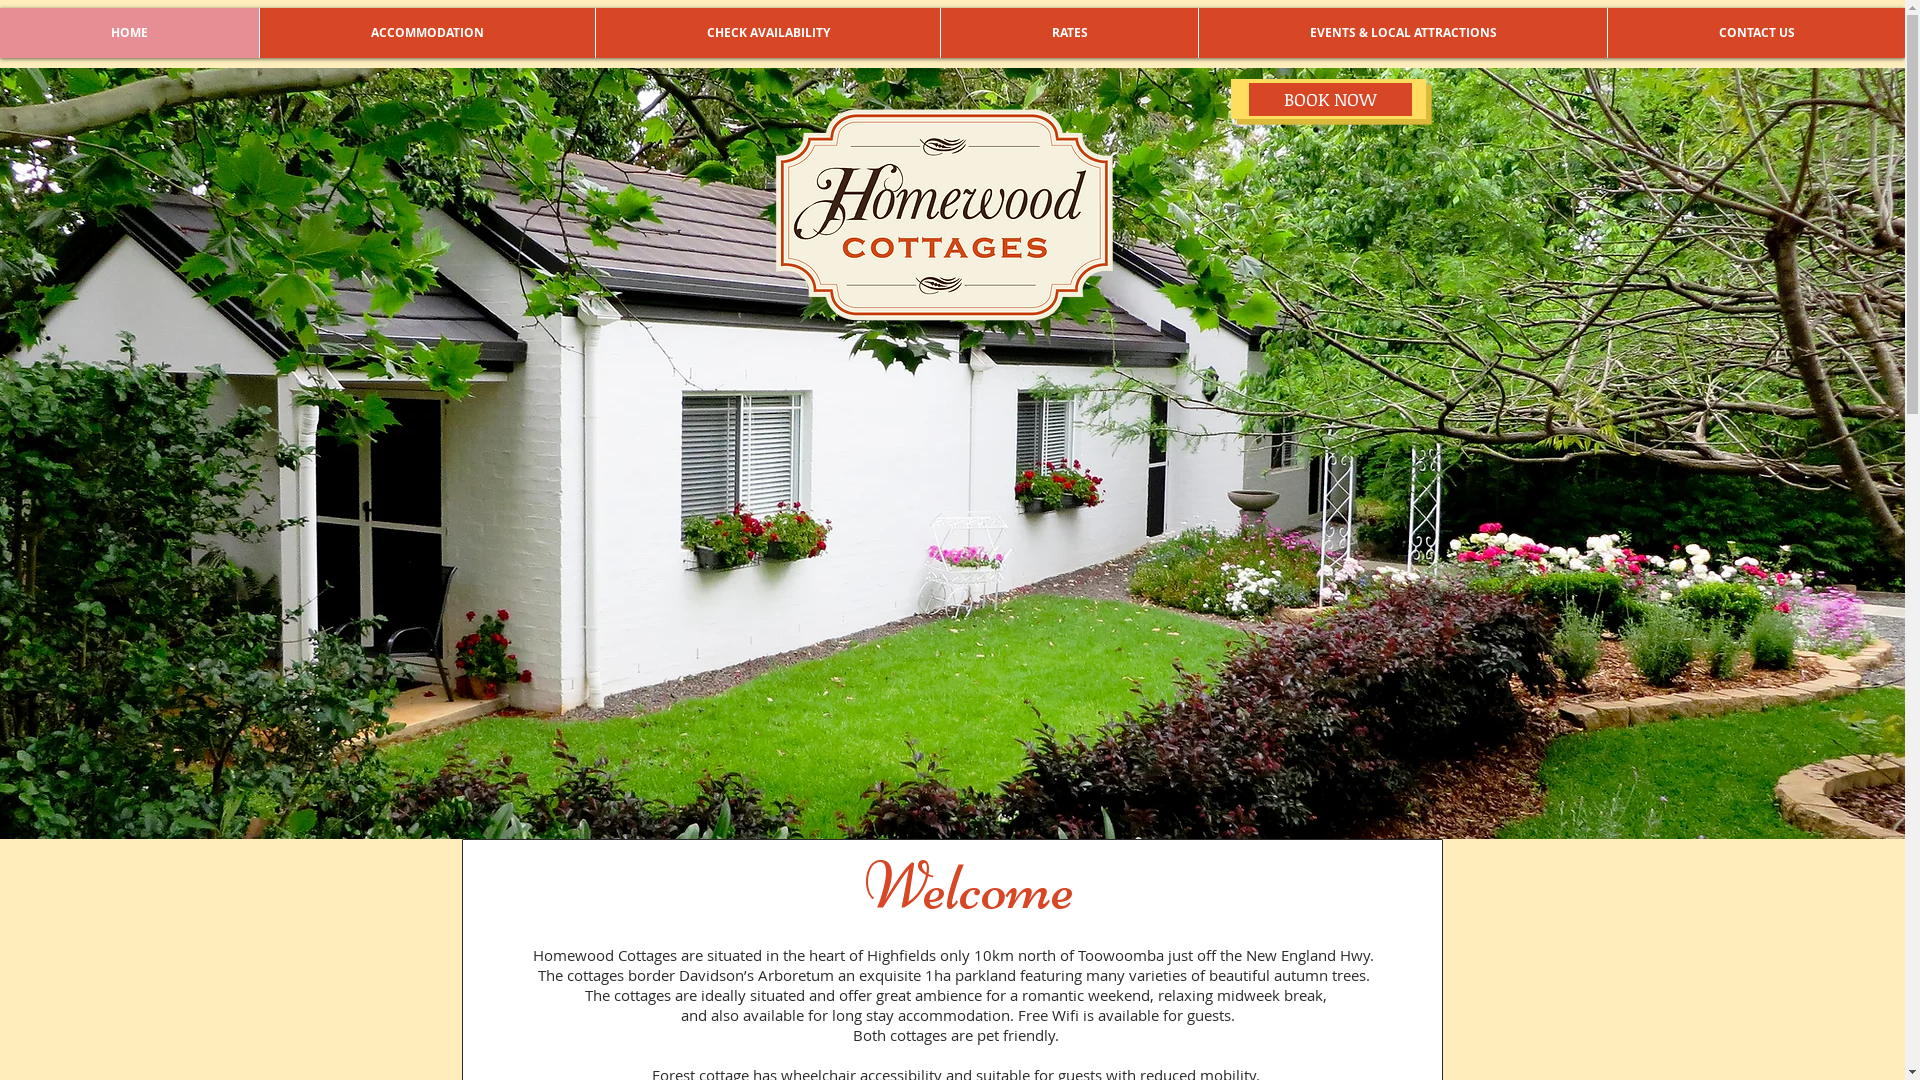 This screenshot has width=1920, height=1080. Describe the element at coordinates (1756, 33) in the screenshot. I see `CONTACT US` at that location.